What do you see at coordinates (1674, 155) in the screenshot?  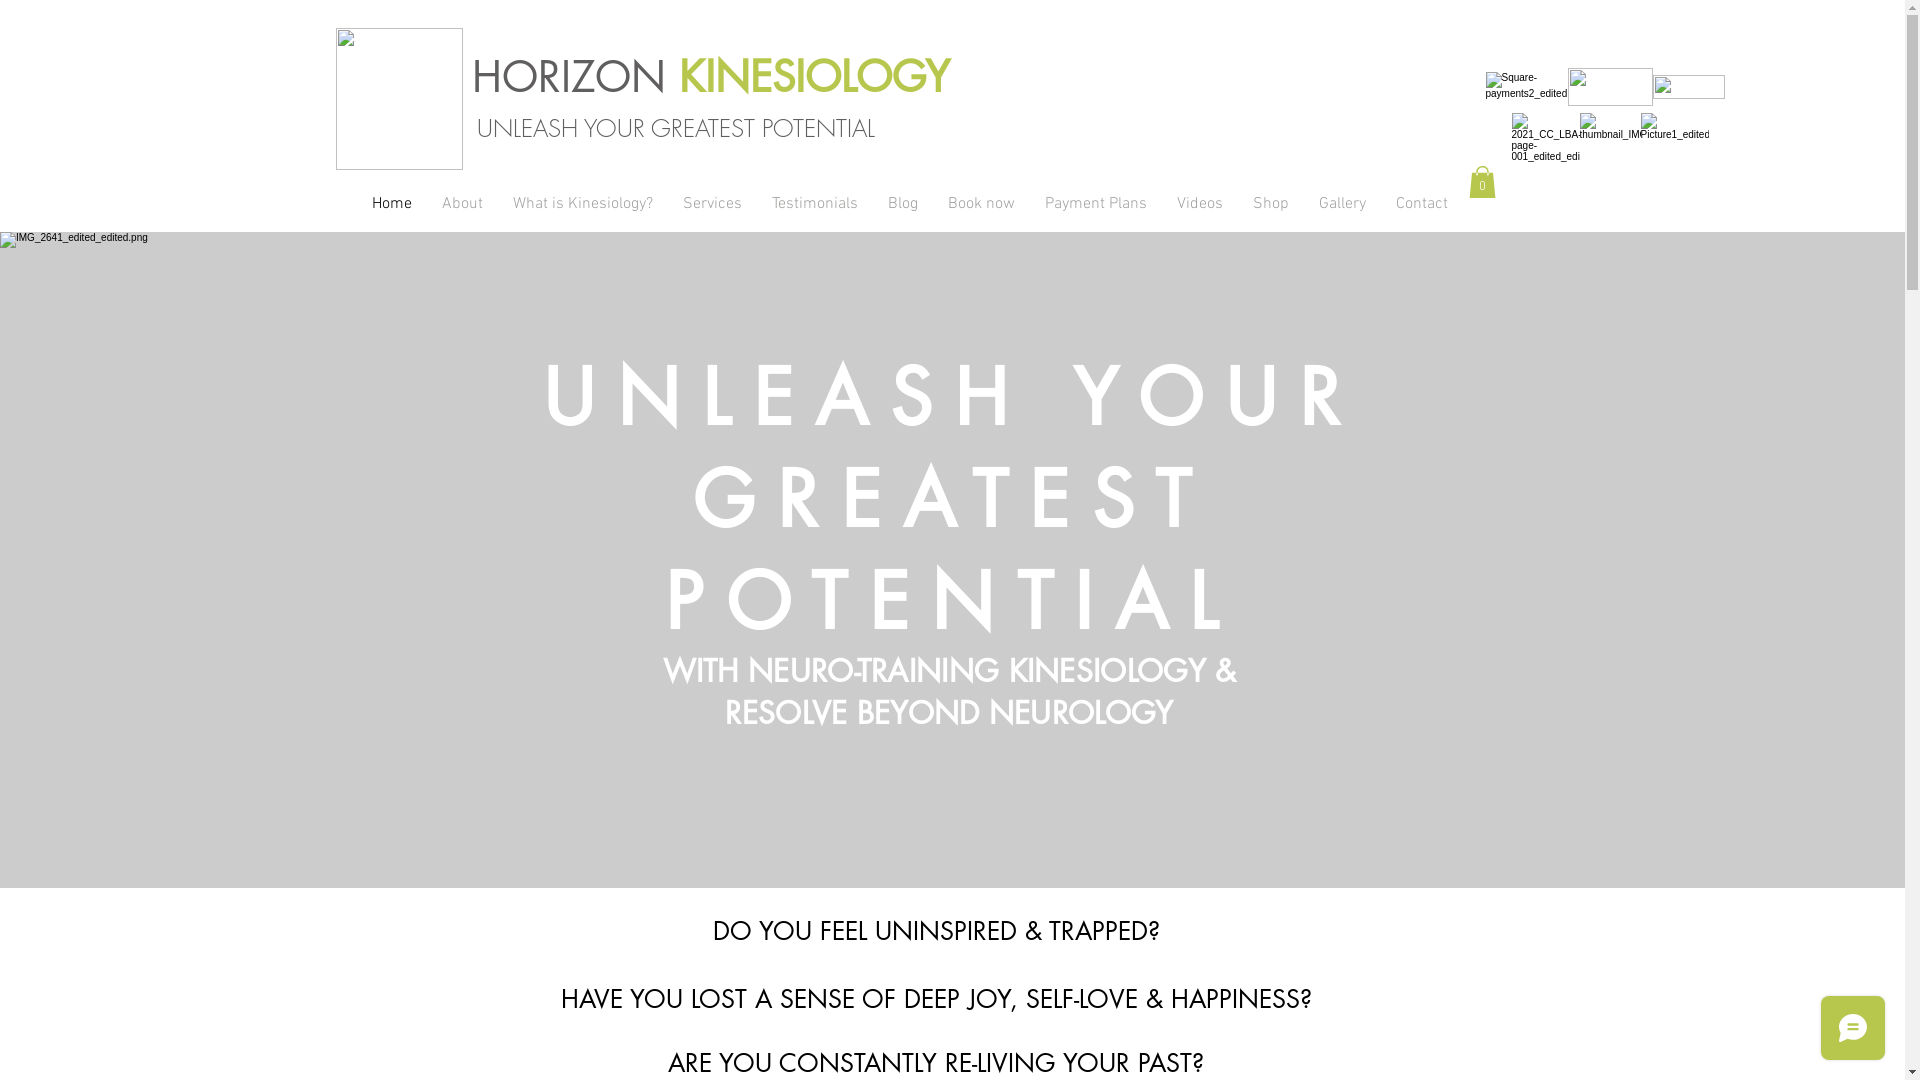 I see `Picture1.png` at bounding box center [1674, 155].